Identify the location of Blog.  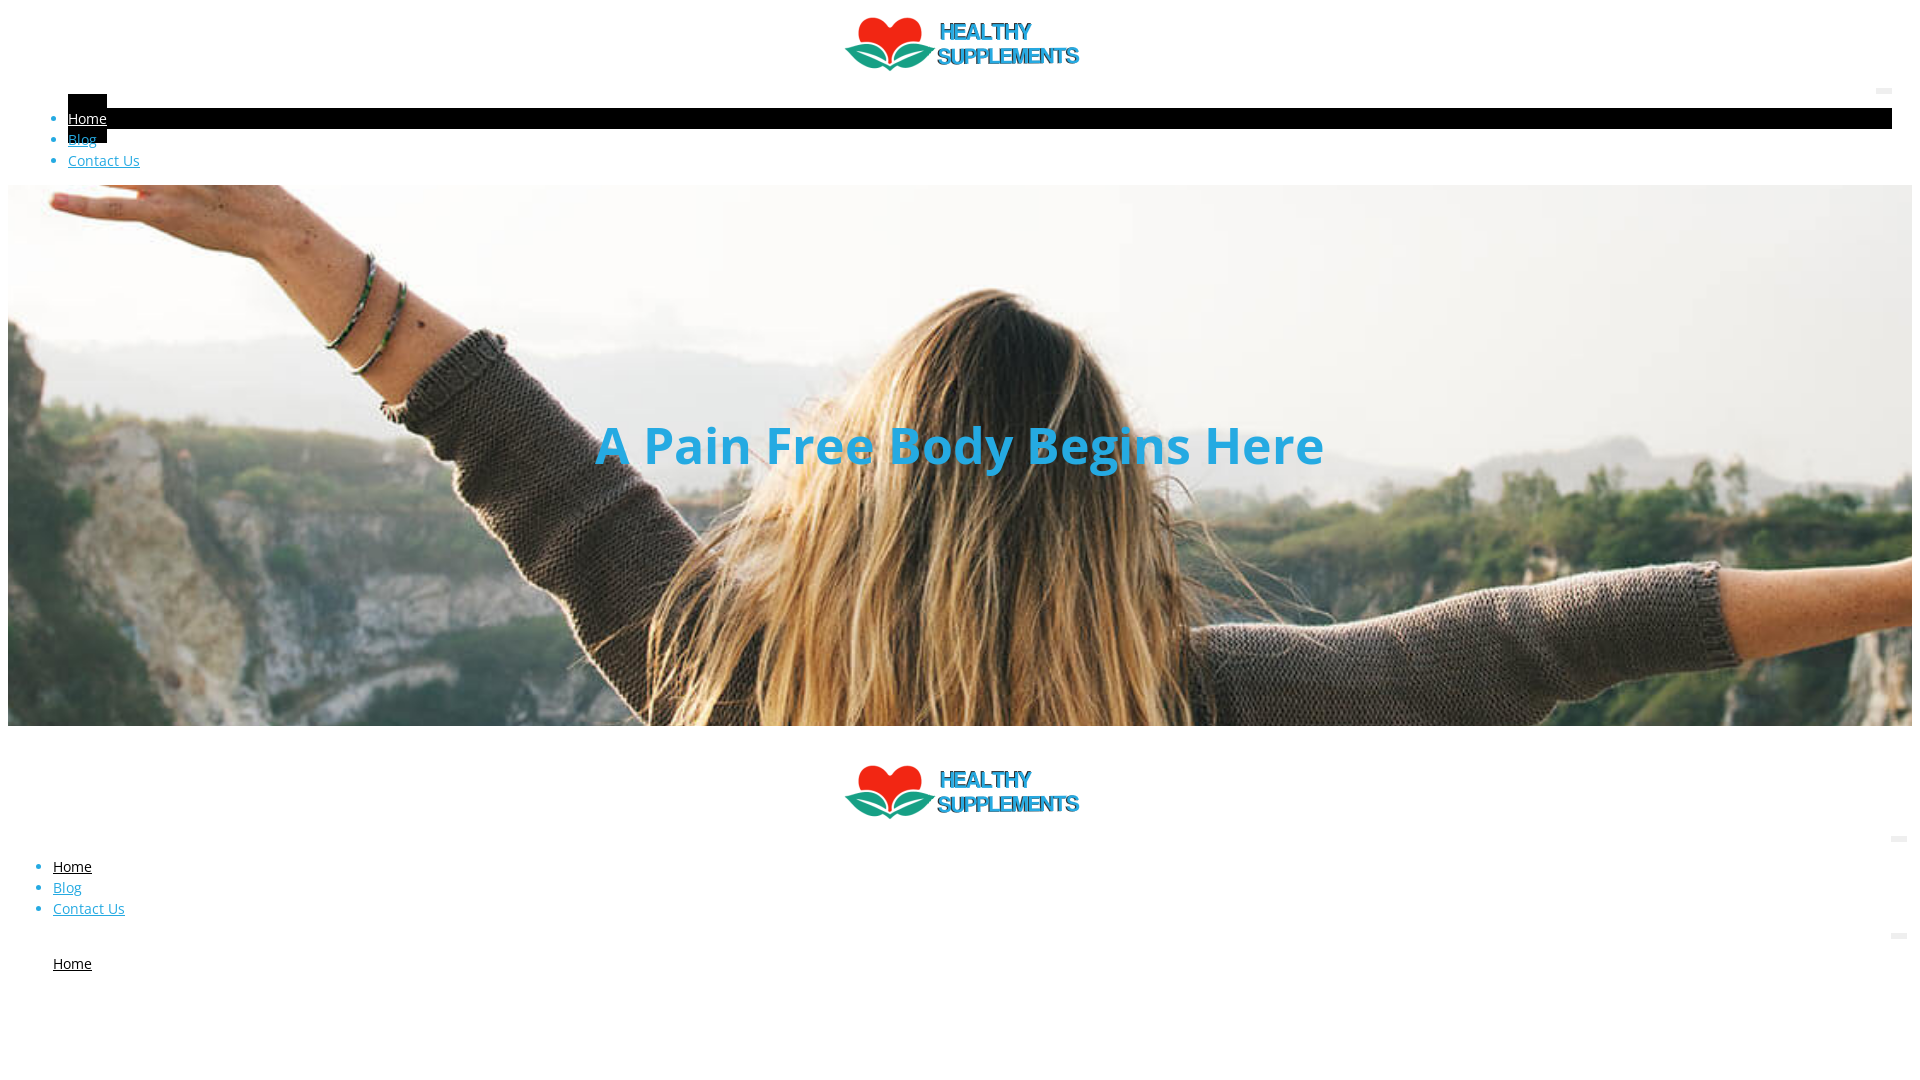
(68, 888).